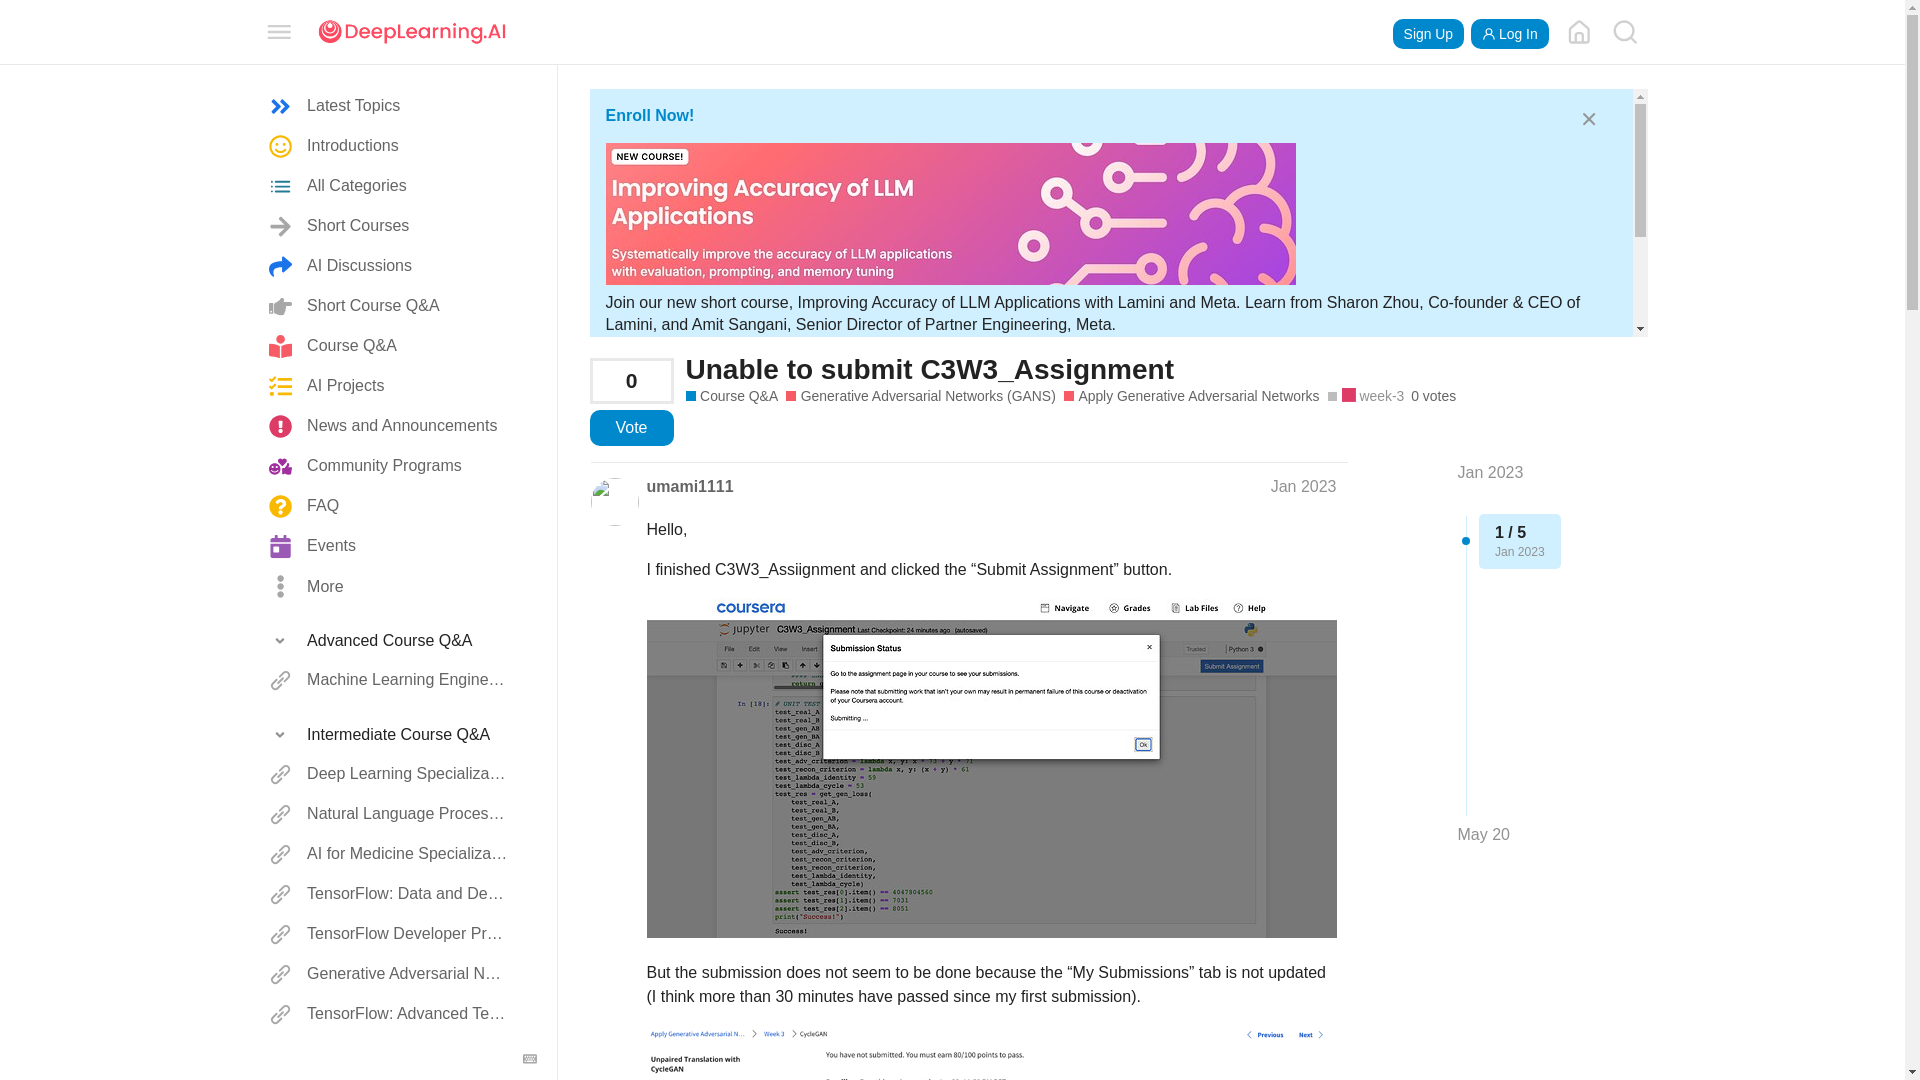  What do you see at coordinates (390, 734) in the screenshot?
I see `Toggle section` at bounding box center [390, 734].